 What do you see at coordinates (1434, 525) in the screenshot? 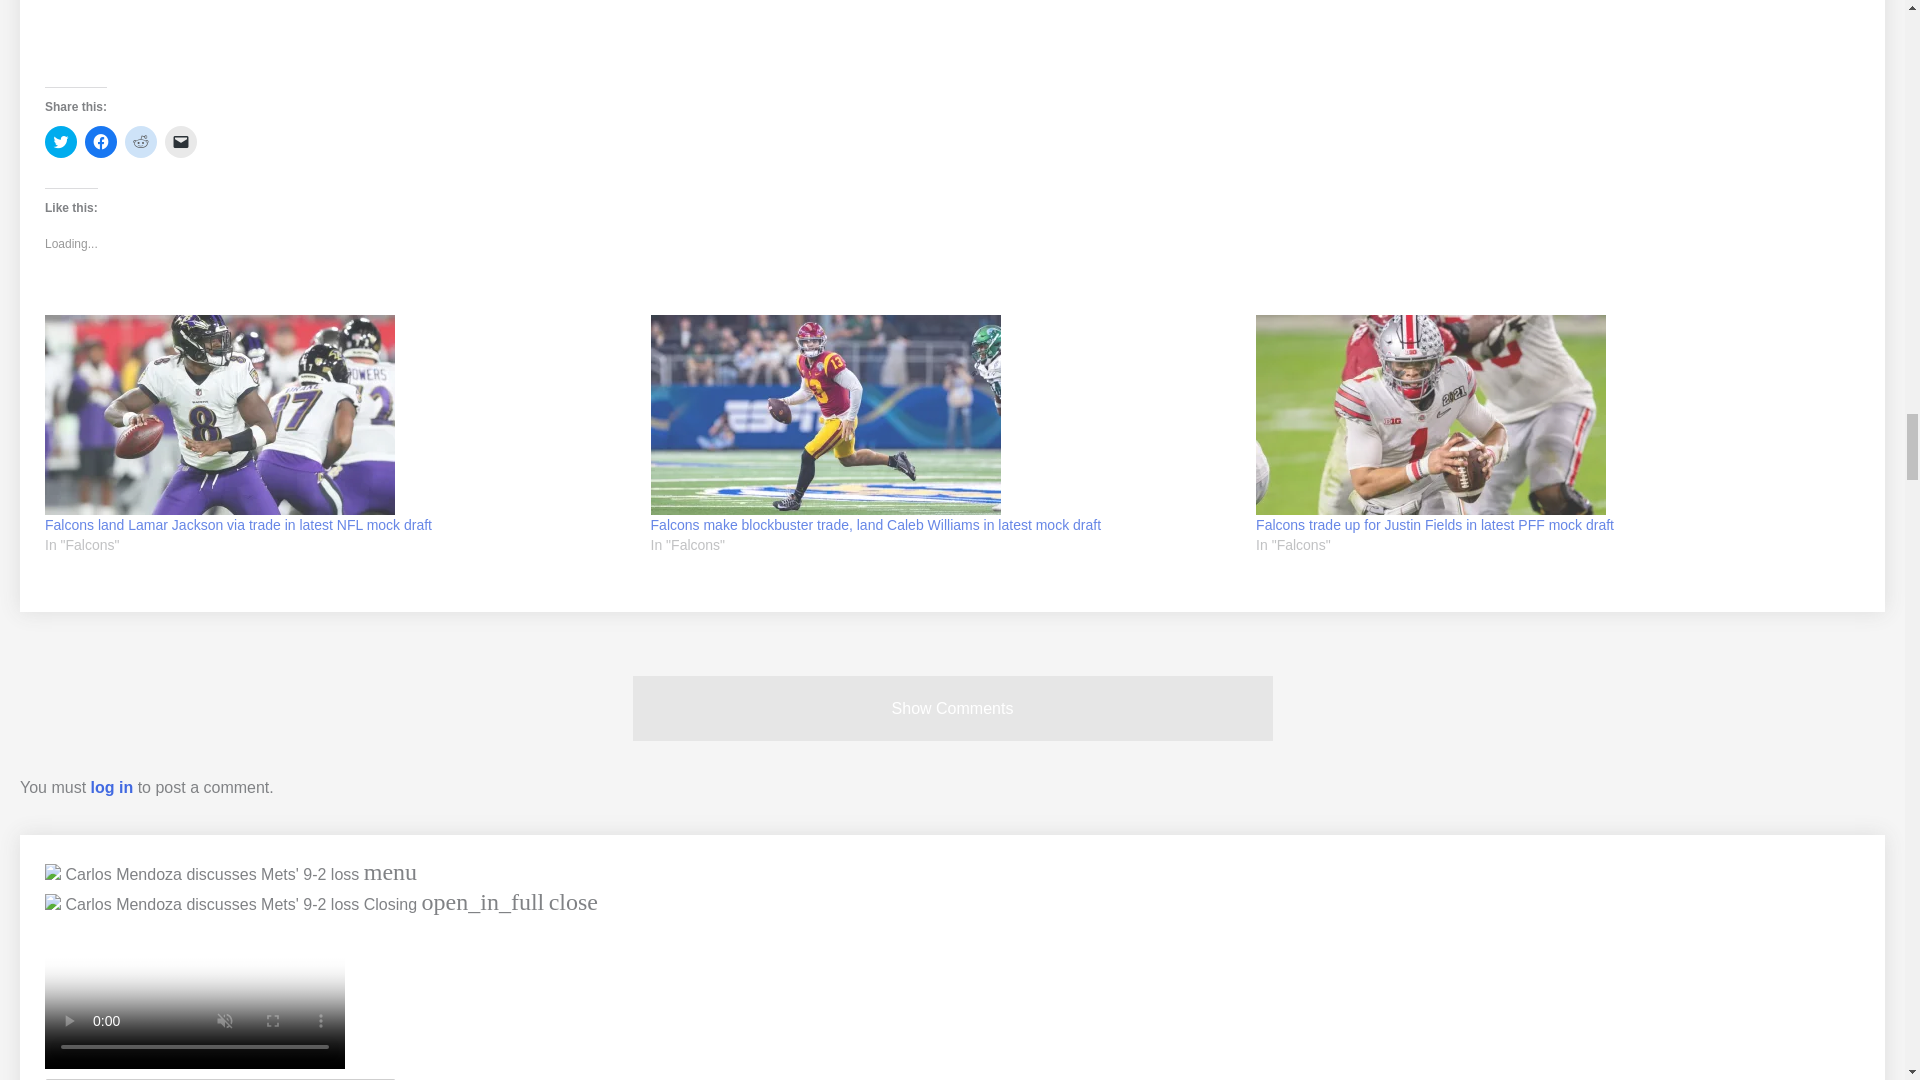
I see `Falcons trade up for Justin Fields in latest PFF mock draft` at bounding box center [1434, 525].